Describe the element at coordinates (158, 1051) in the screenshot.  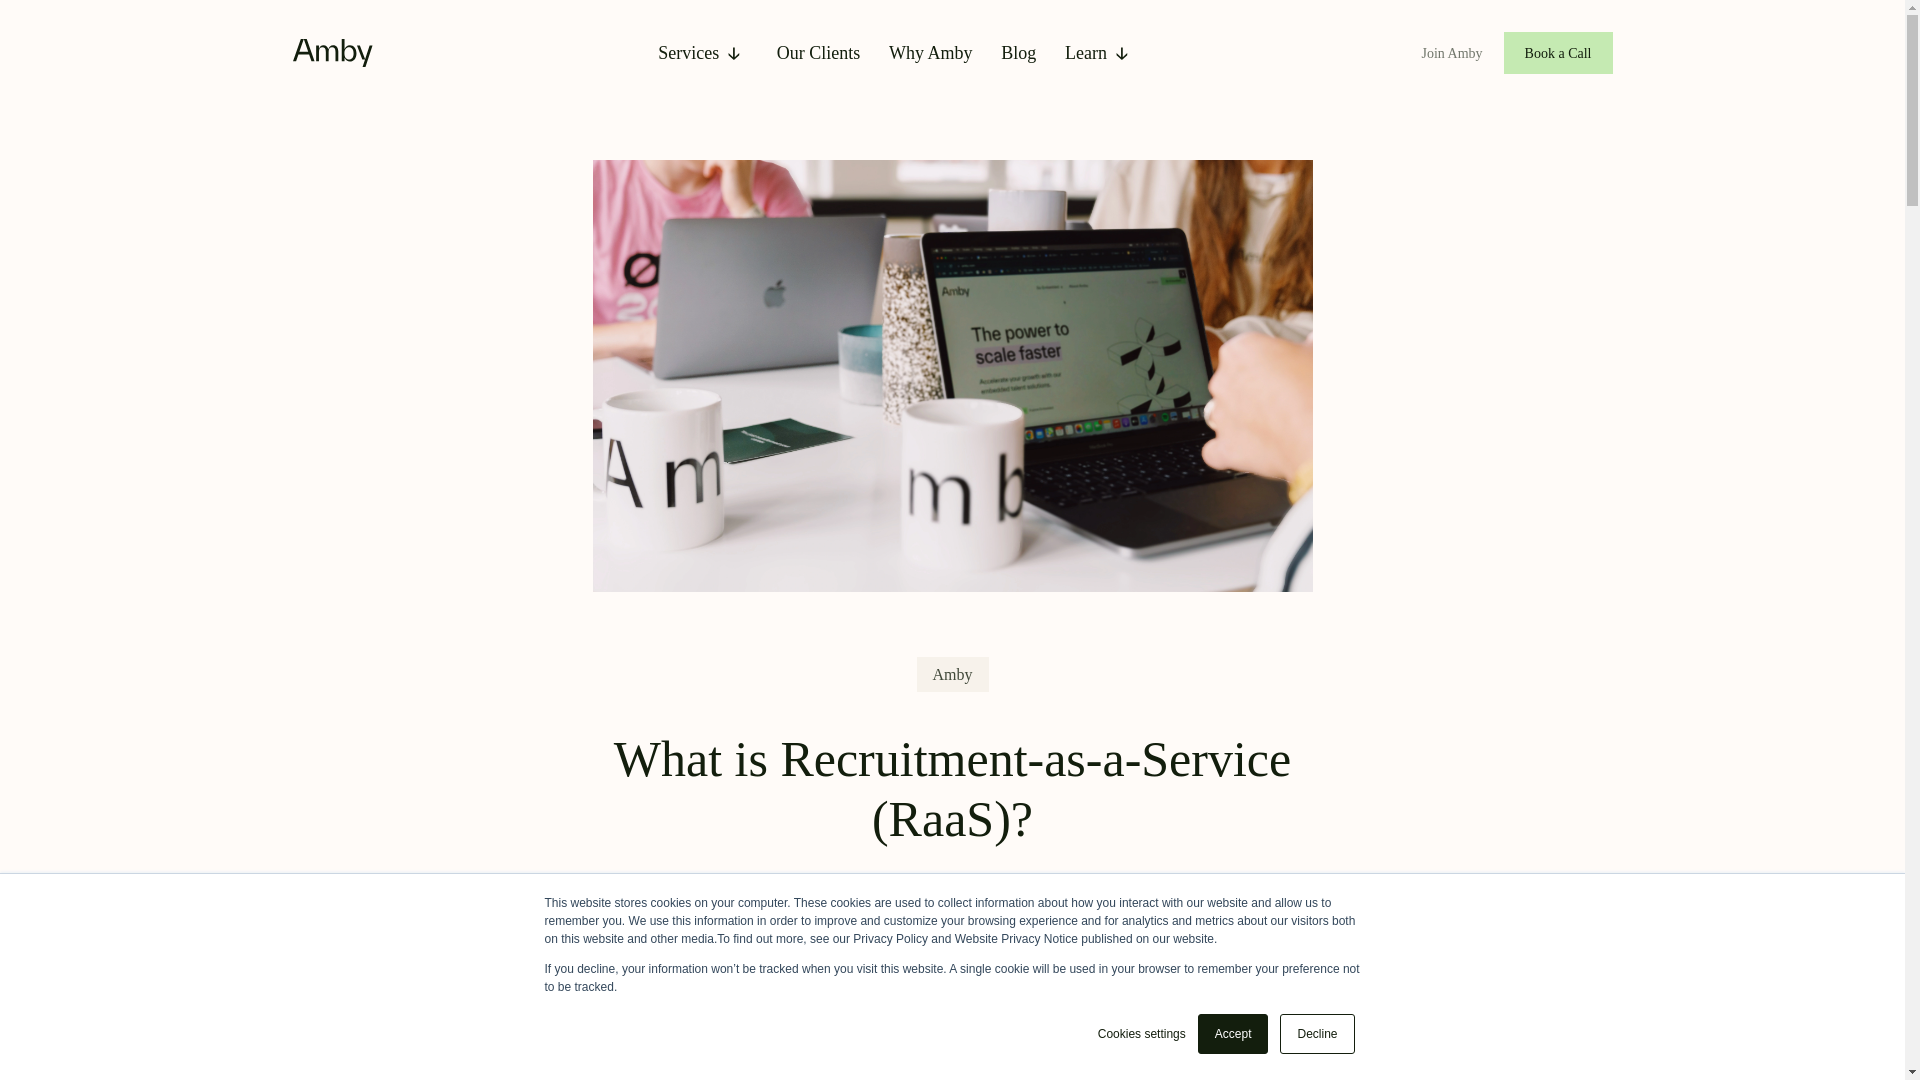
I see `What are the benefits of RaaS?` at that location.